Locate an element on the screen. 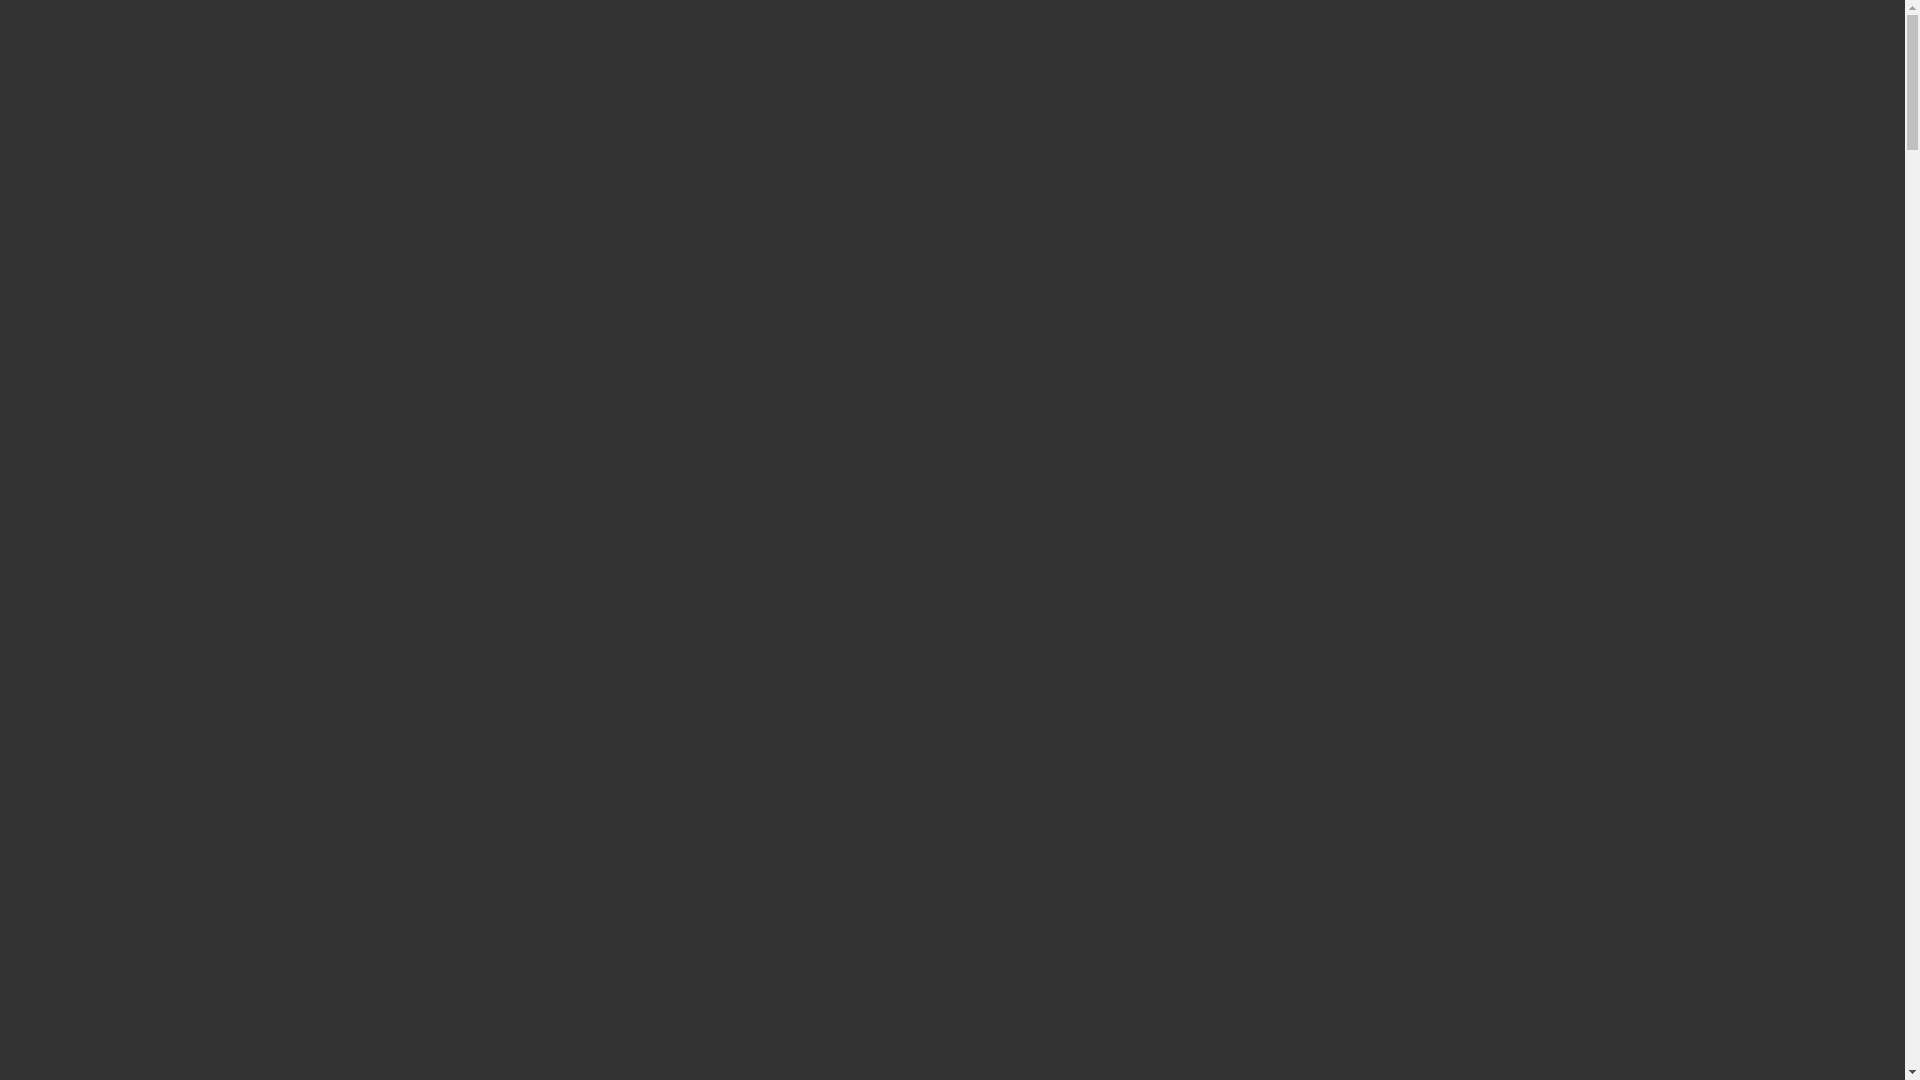 The image size is (1920, 1080). Entstehung is located at coordinates (116, 816).